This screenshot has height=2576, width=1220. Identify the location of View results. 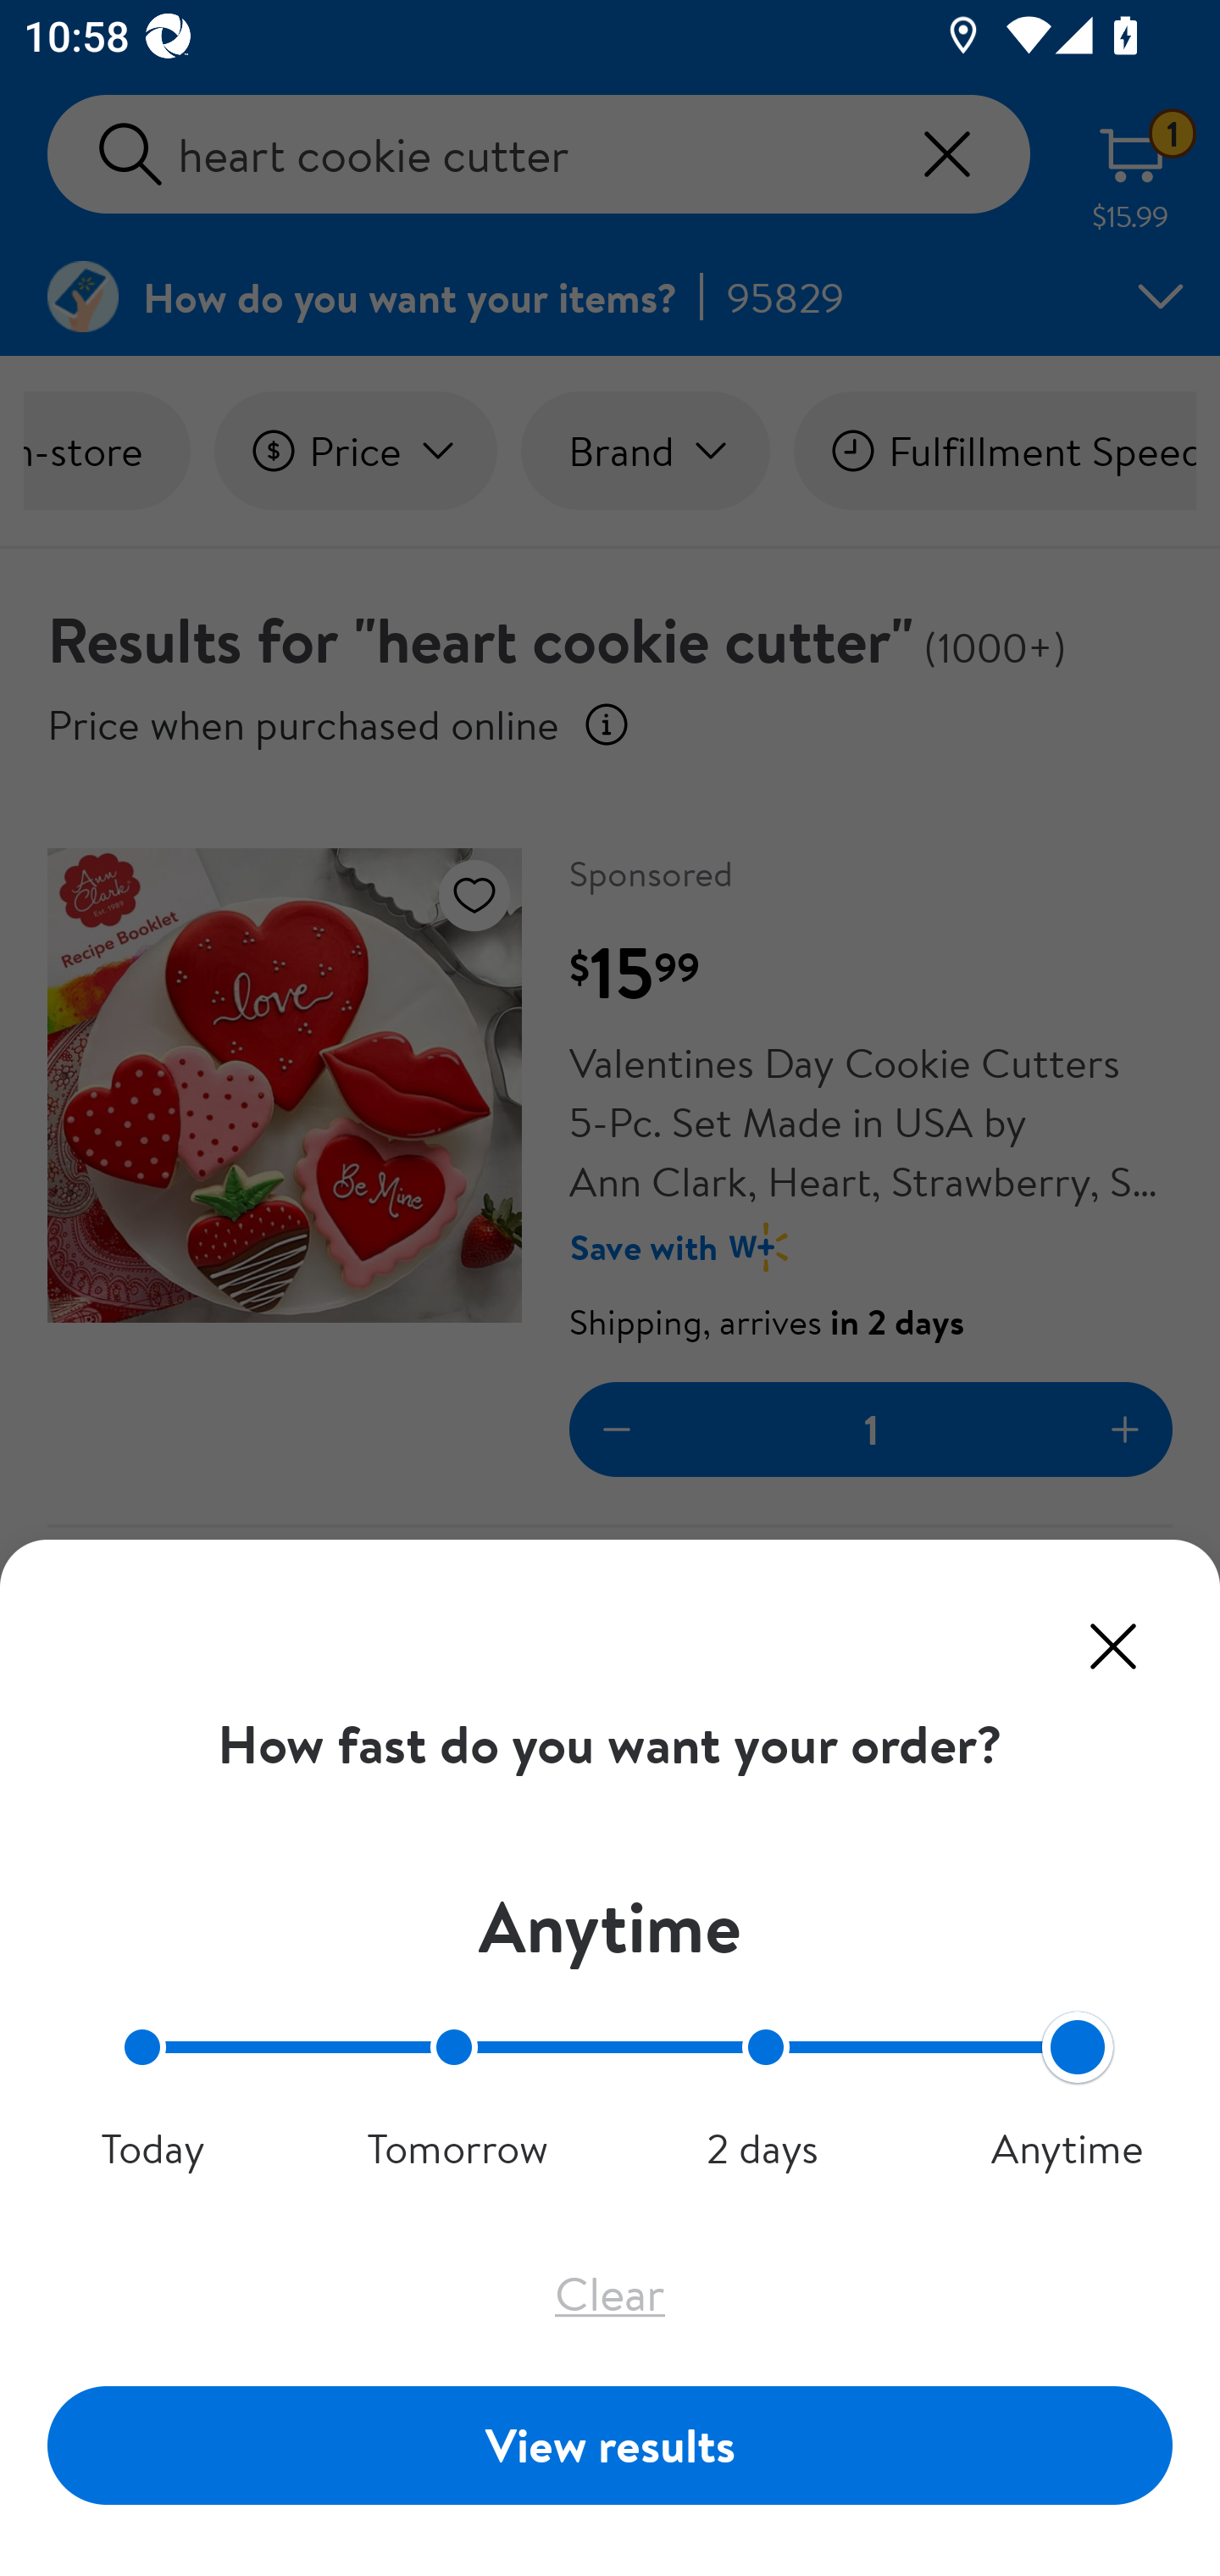
(610, 2444).